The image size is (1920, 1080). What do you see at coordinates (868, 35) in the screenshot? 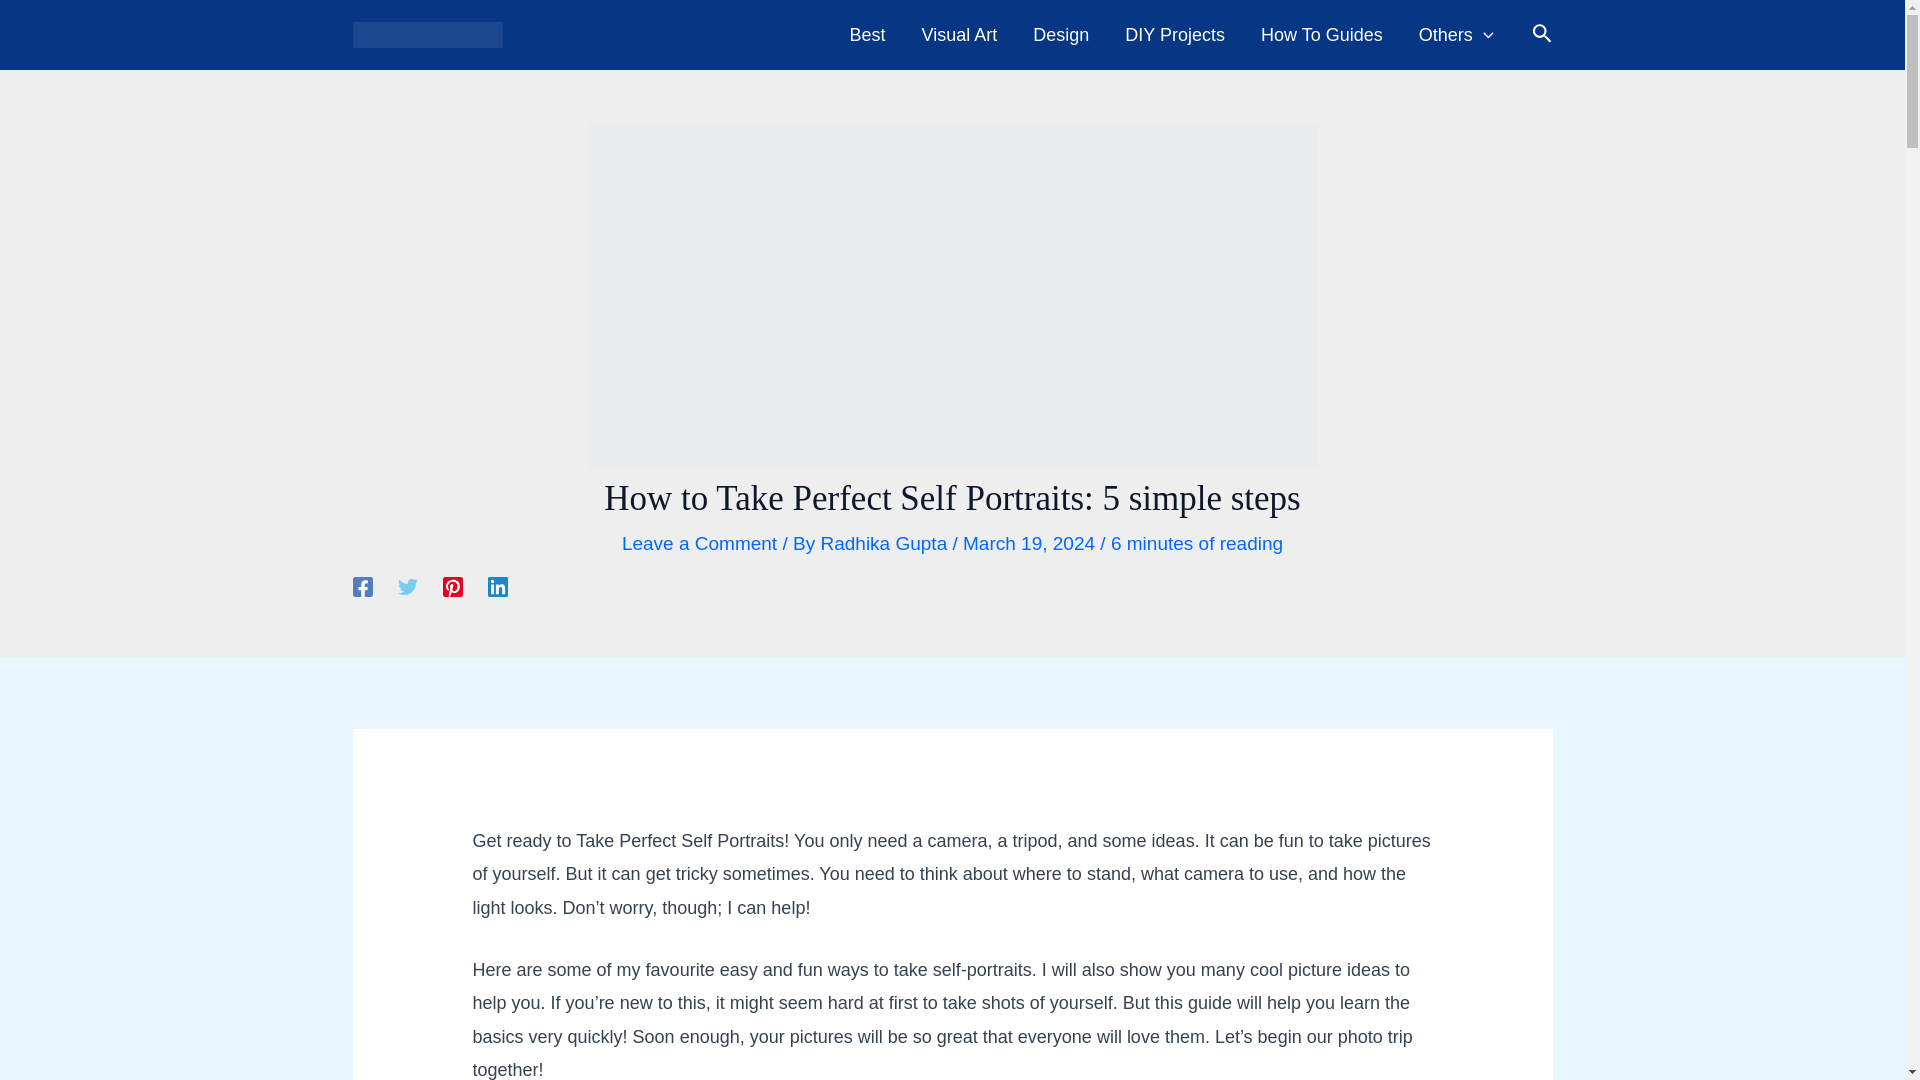
I see `Best` at bounding box center [868, 35].